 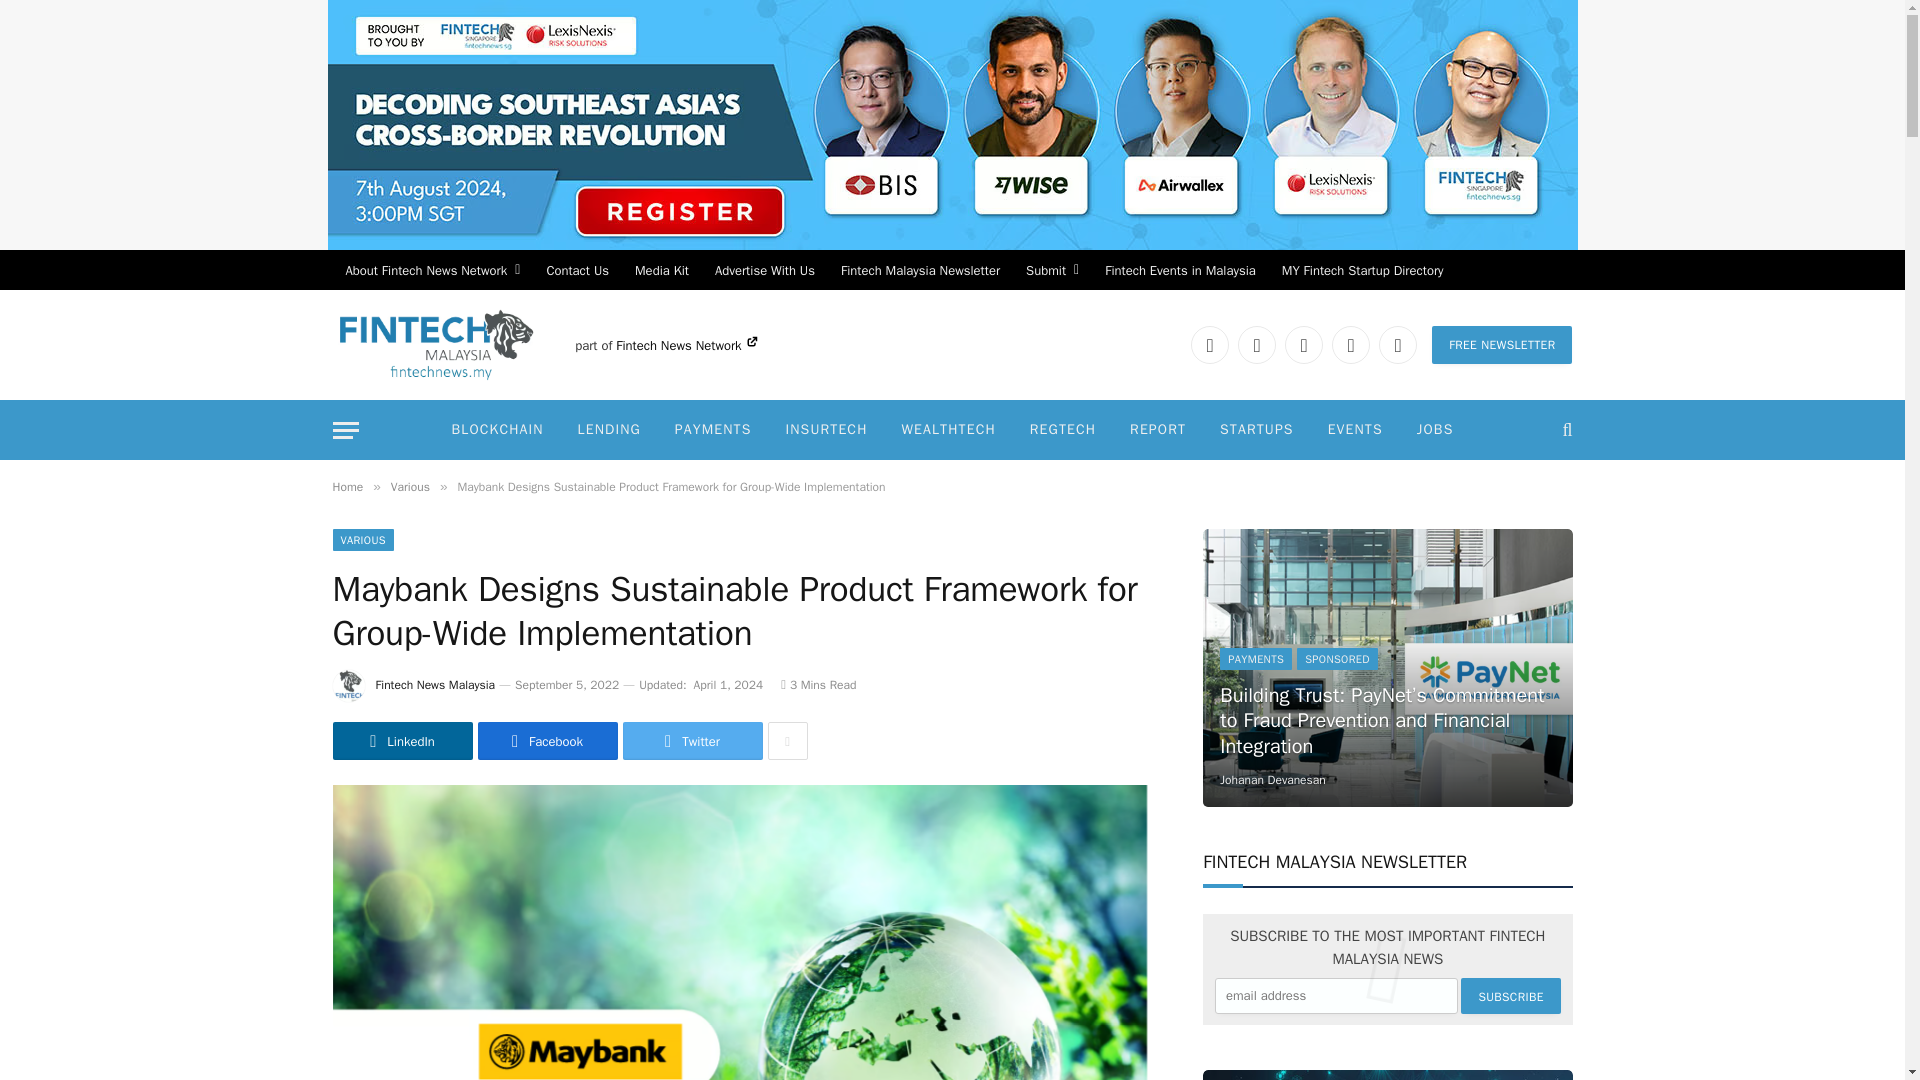 I want to click on Submit, so click(x=1052, y=270).